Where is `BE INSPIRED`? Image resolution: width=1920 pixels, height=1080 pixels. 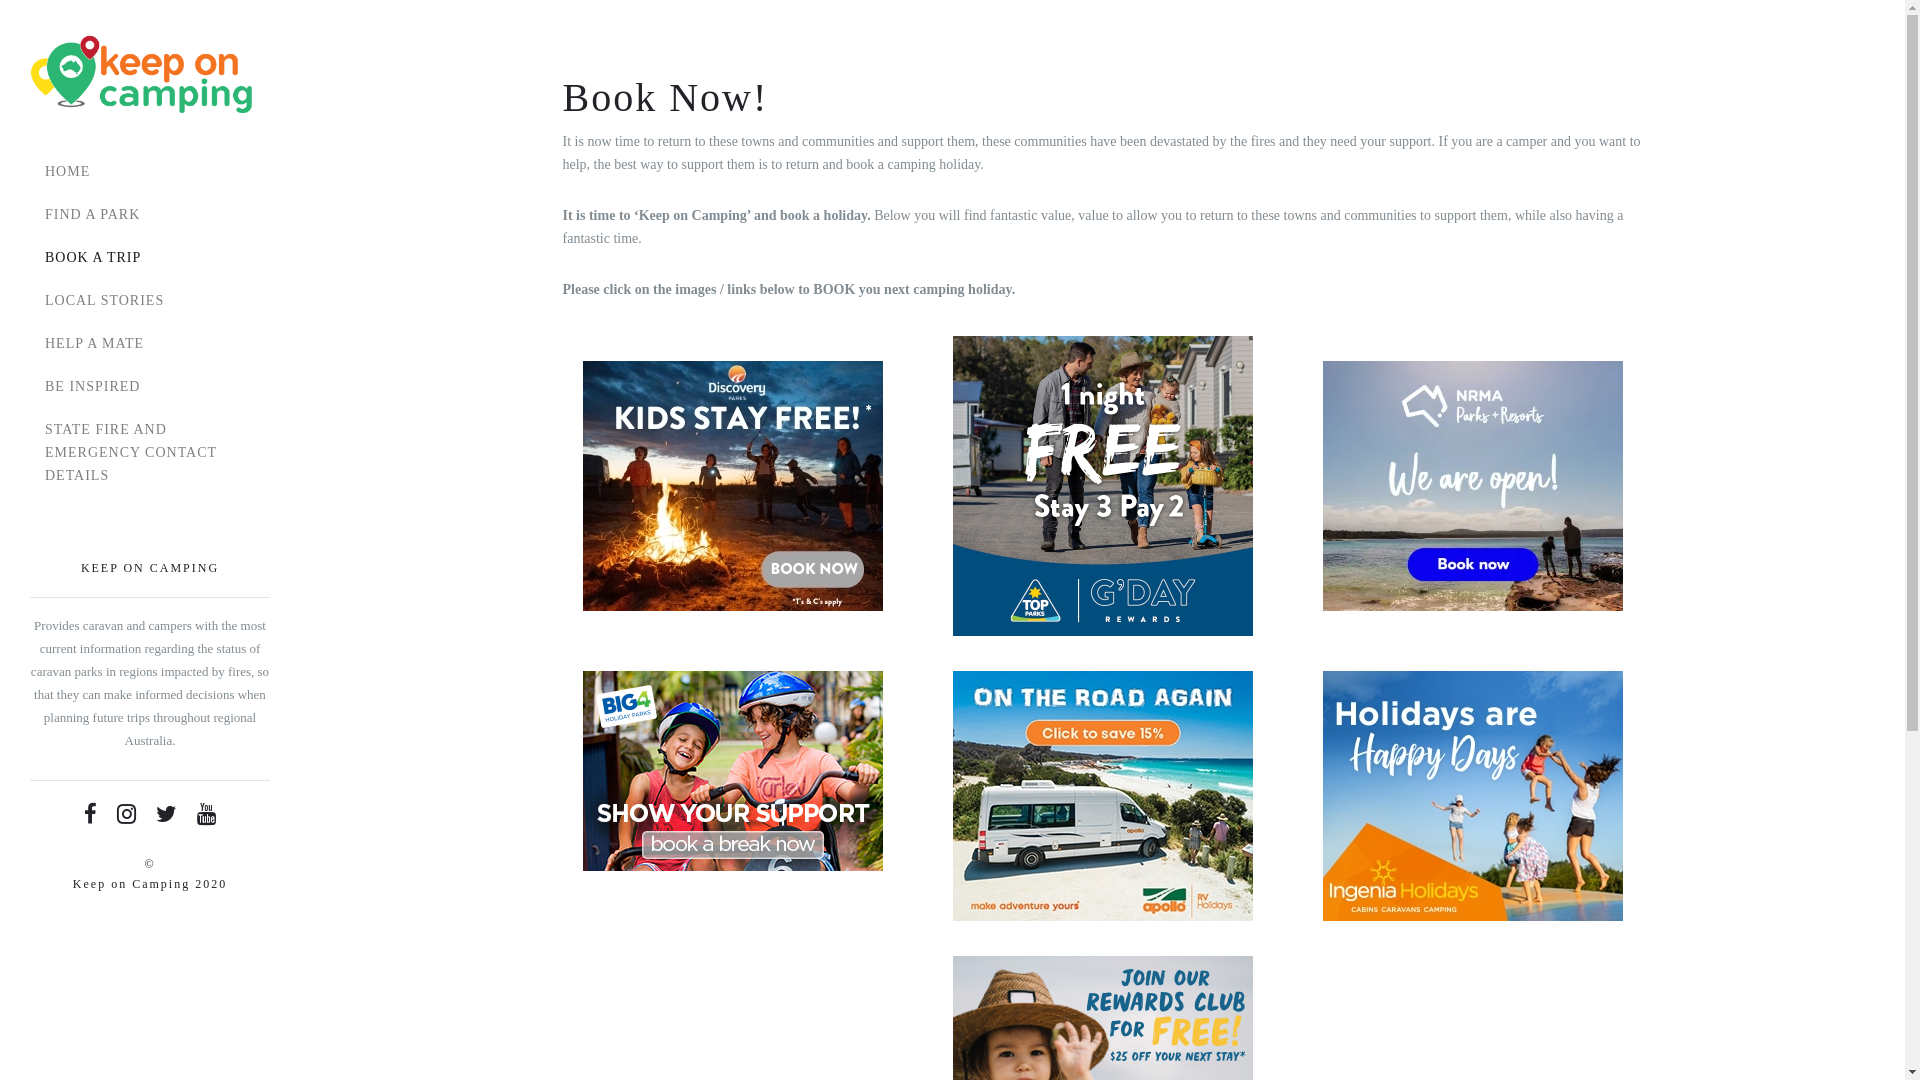
BE INSPIRED is located at coordinates (150, 386).